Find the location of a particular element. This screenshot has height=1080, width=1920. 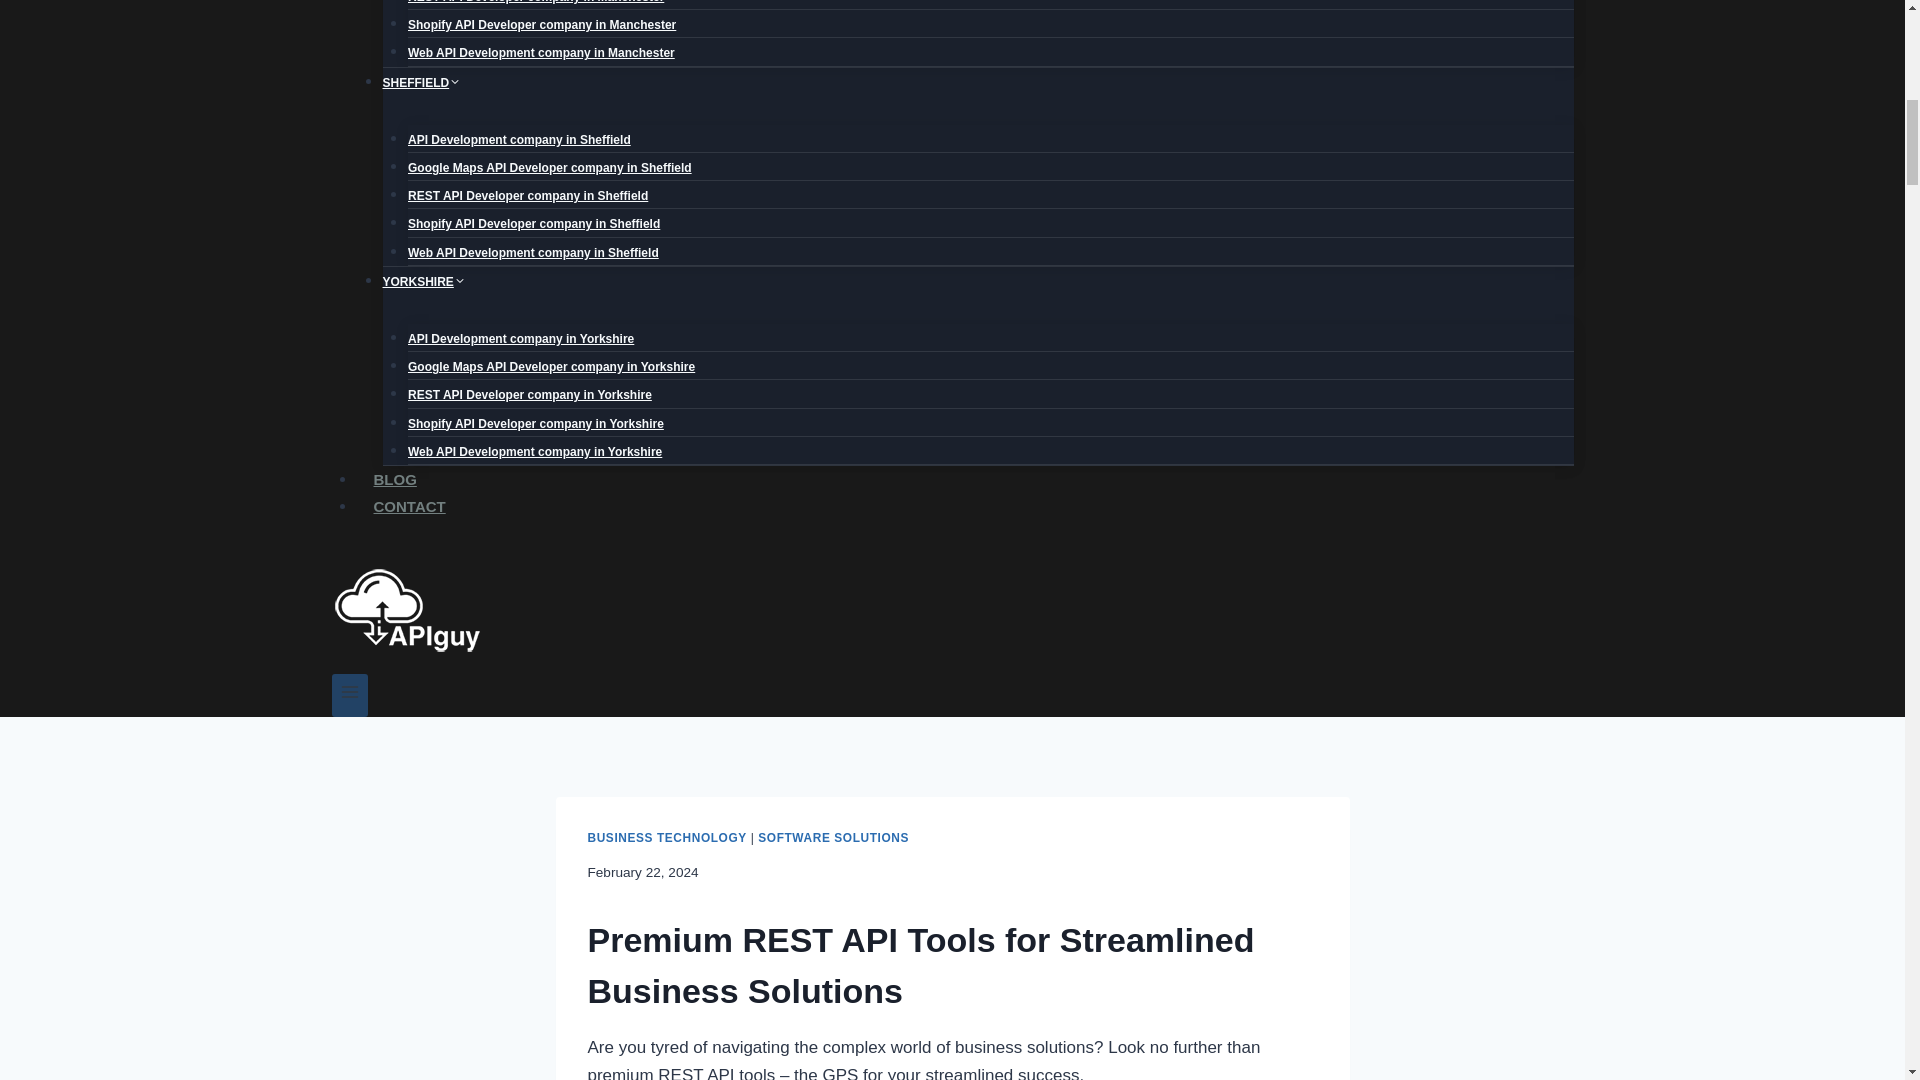

REST API Developer company in Sheffield is located at coordinates (528, 196).